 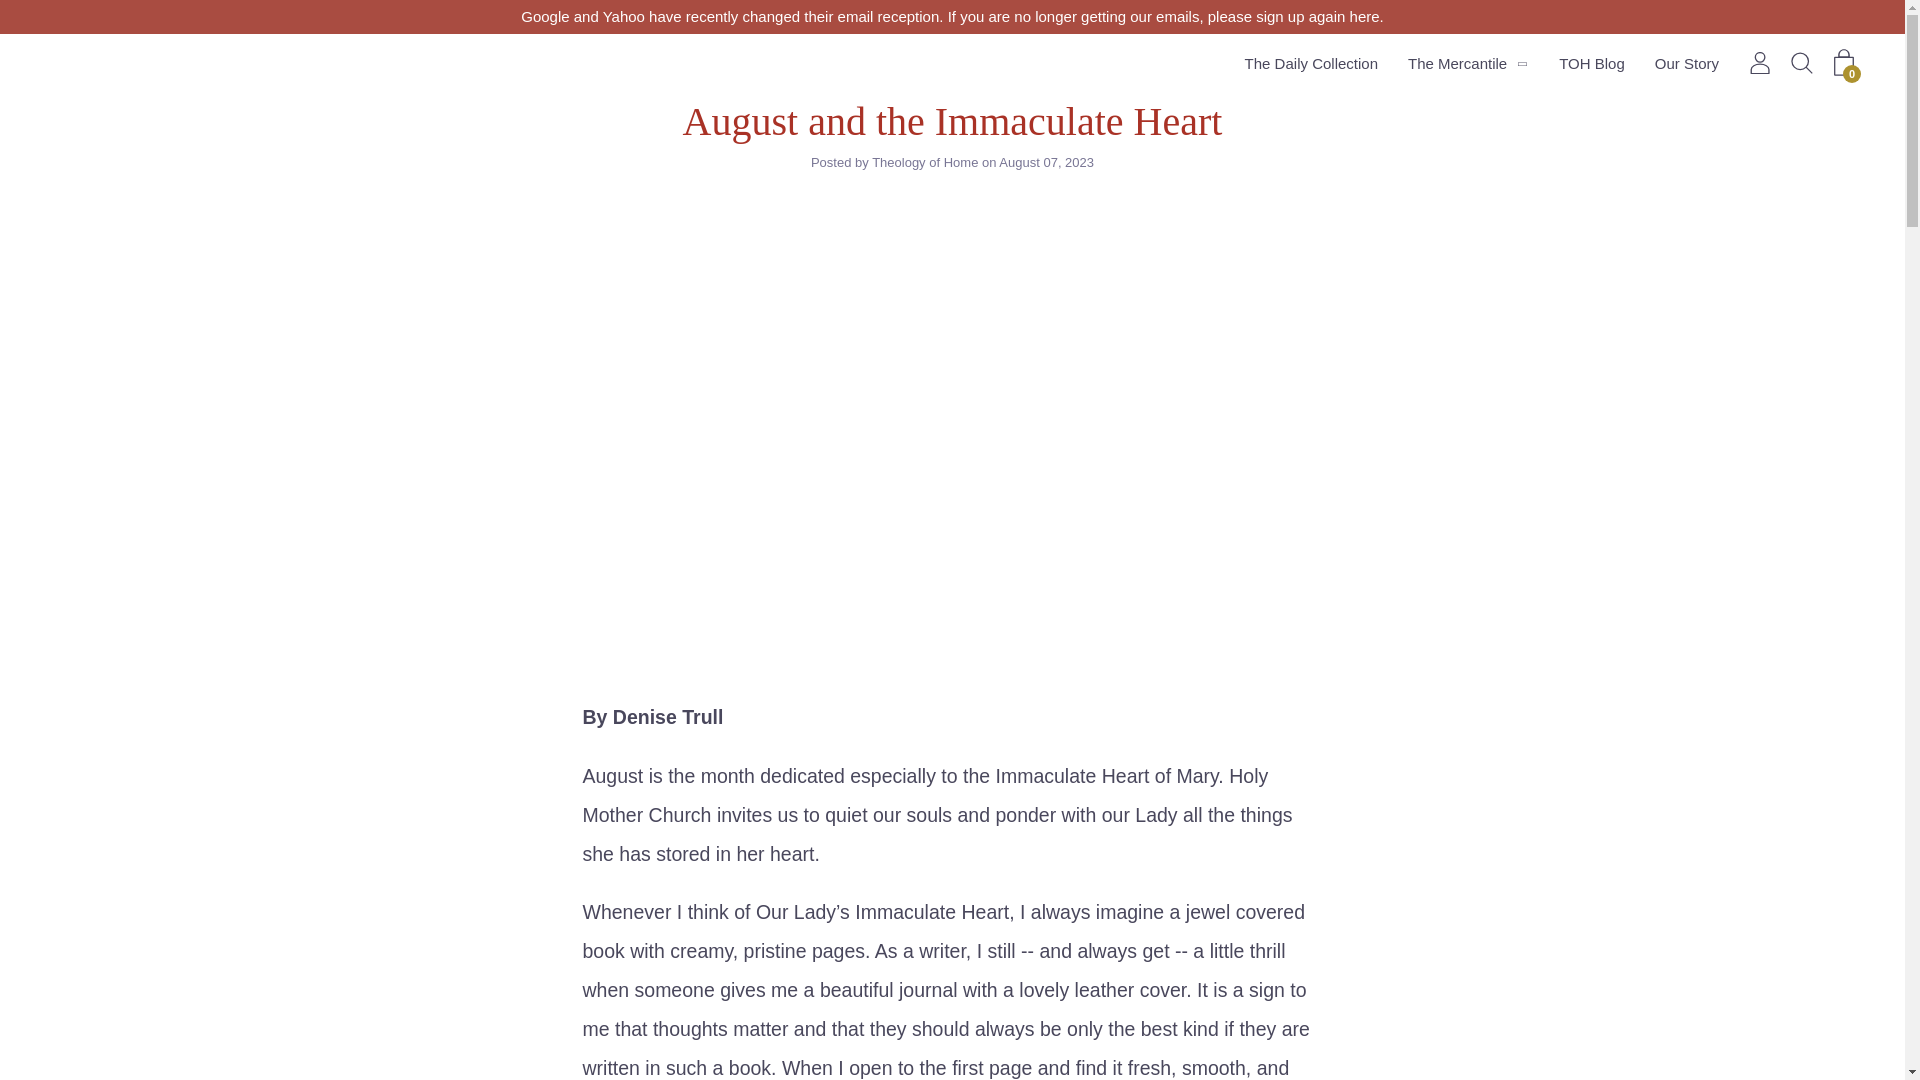 What do you see at coordinates (1311, 63) in the screenshot?
I see `The Daily Collection` at bounding box center [1311, 63].